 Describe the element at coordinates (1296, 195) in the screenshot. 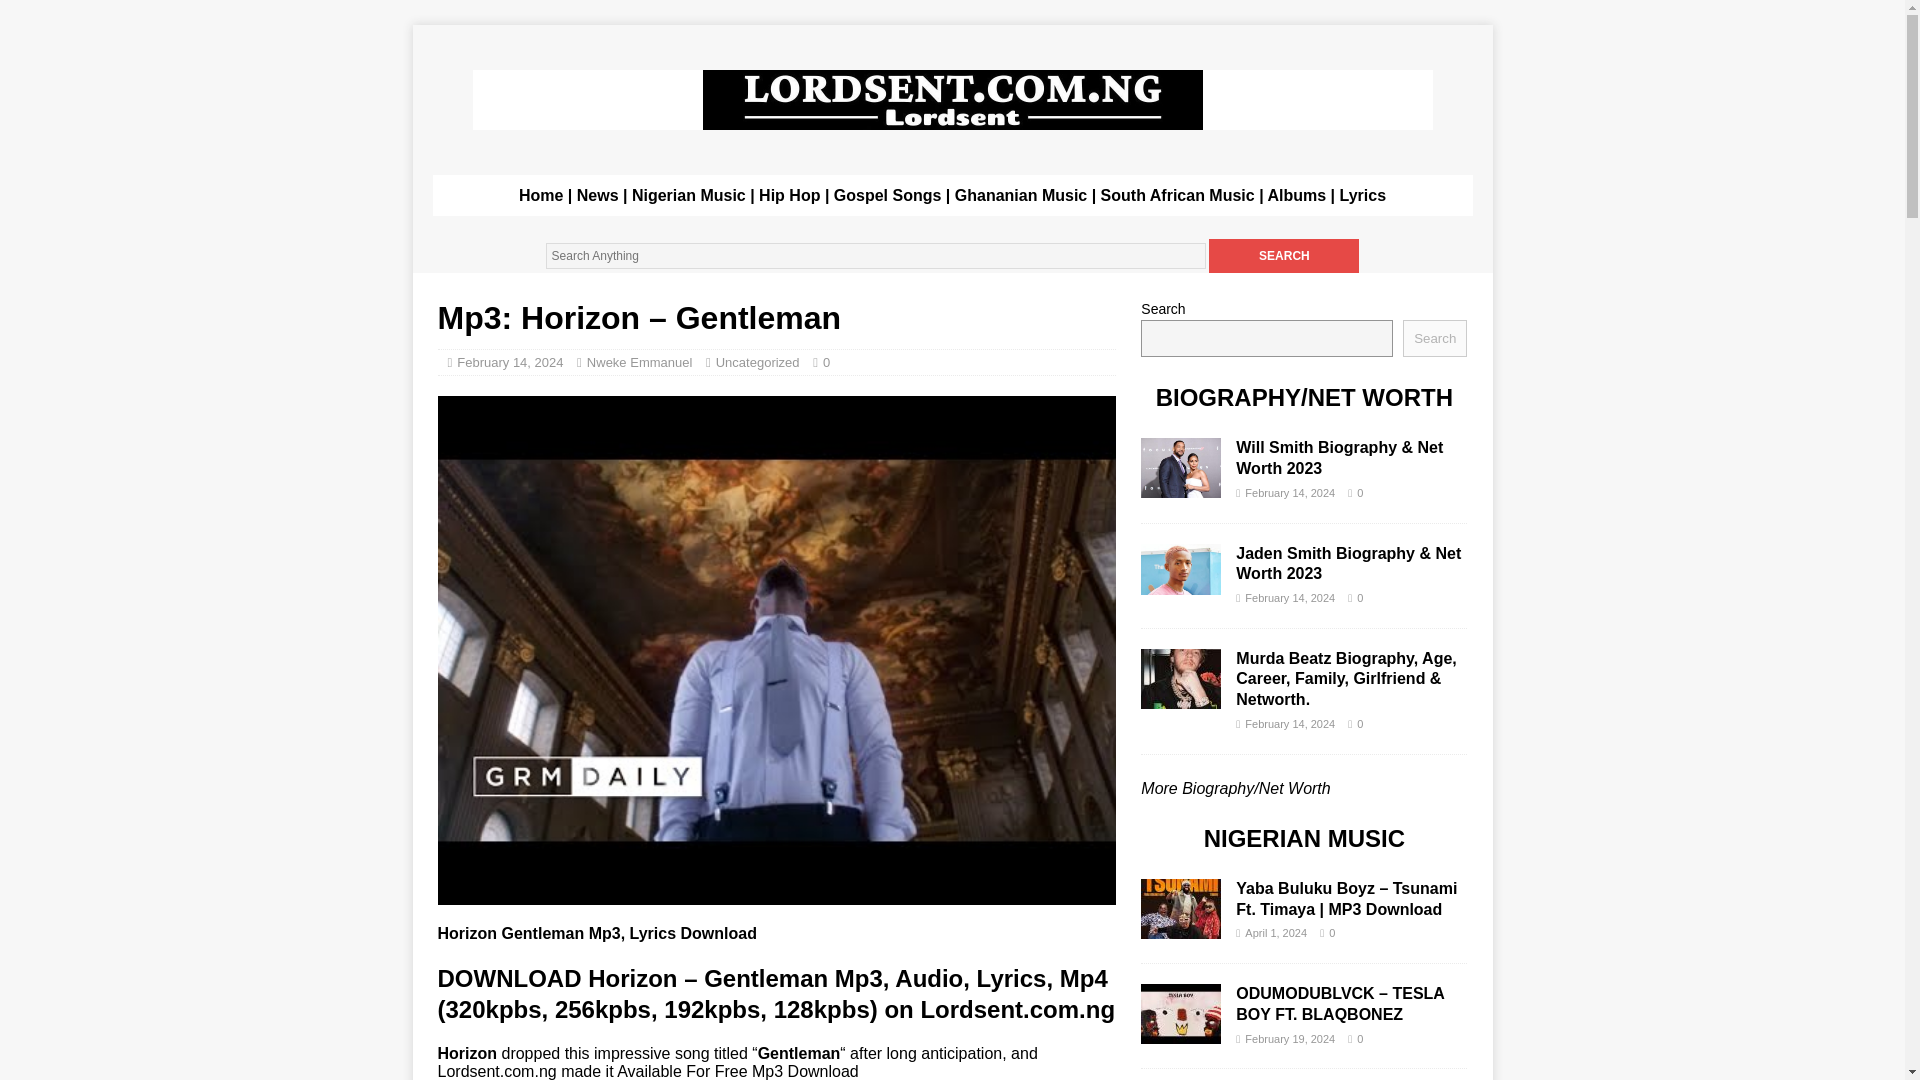

I see `Albums` at that location.